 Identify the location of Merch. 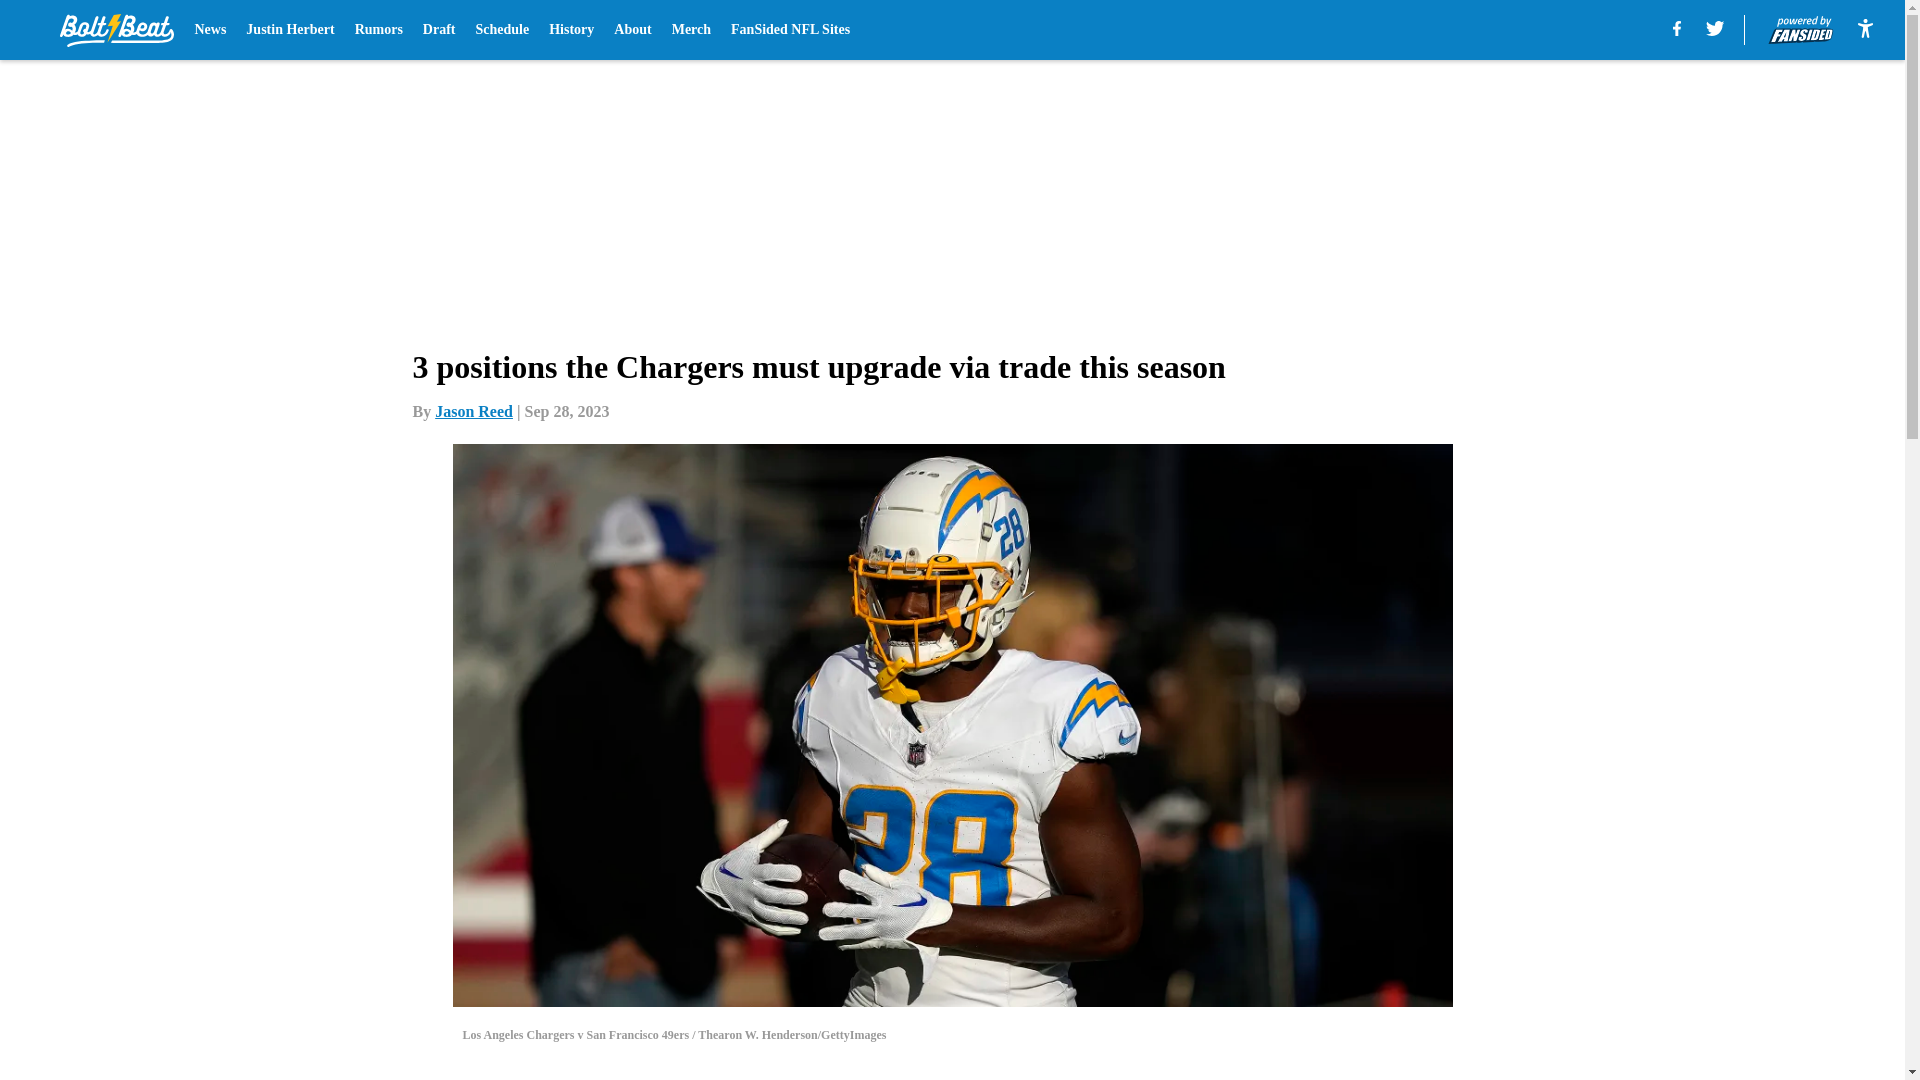
(691, 30).